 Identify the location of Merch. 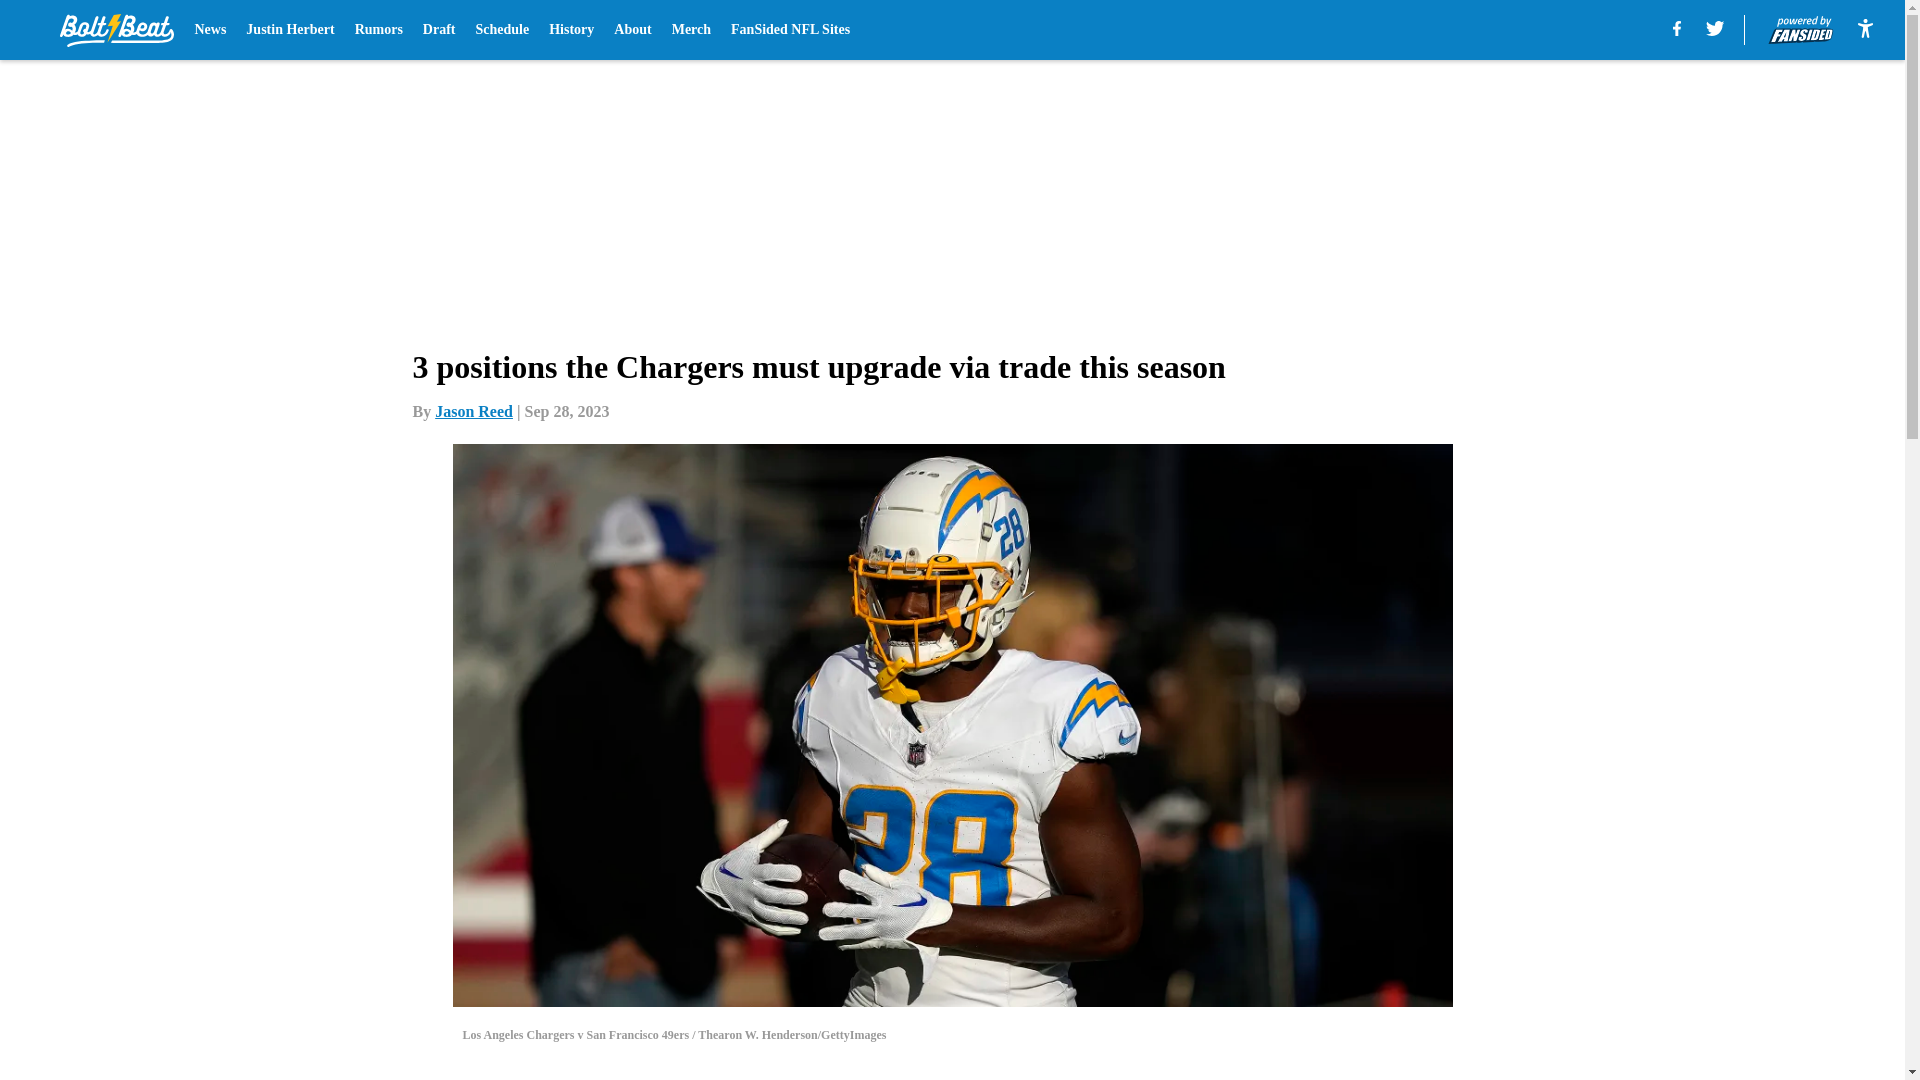
(691, 30).